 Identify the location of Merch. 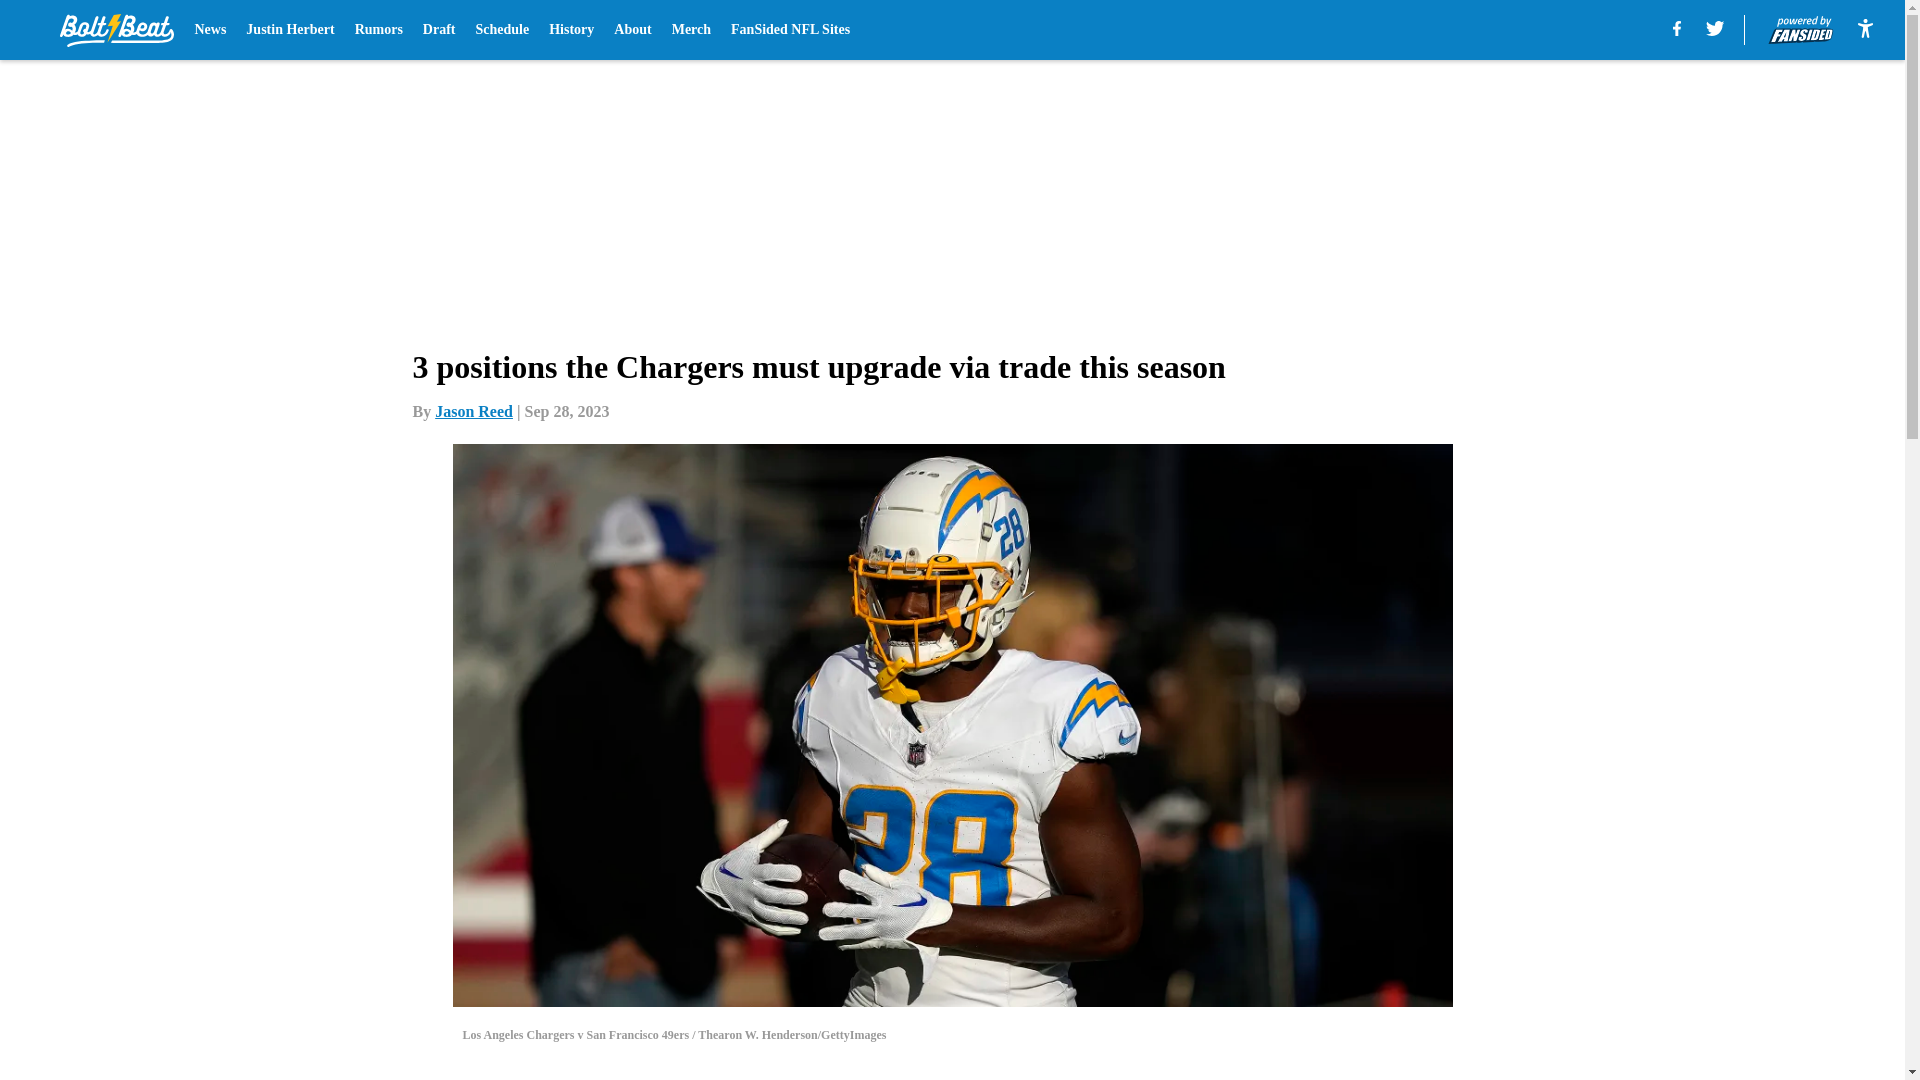
(691, 30).